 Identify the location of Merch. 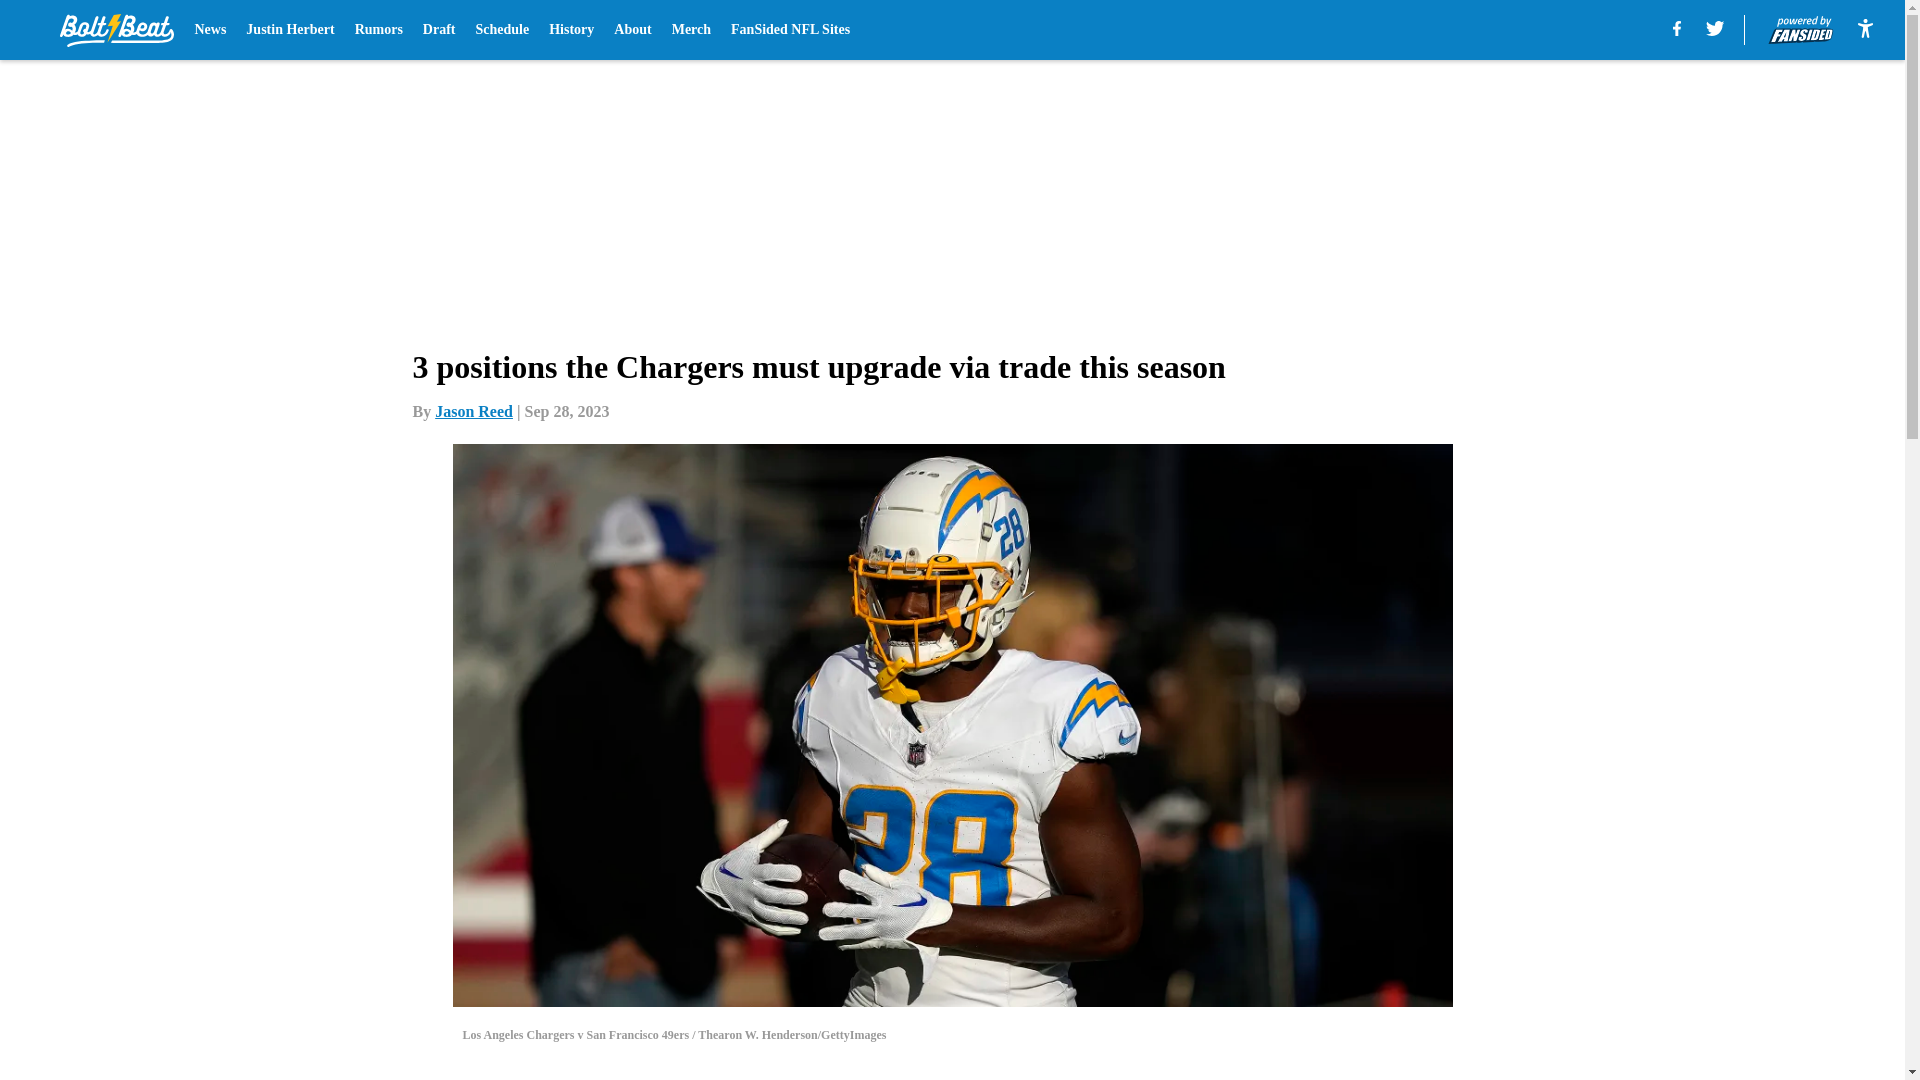
(691, 30).